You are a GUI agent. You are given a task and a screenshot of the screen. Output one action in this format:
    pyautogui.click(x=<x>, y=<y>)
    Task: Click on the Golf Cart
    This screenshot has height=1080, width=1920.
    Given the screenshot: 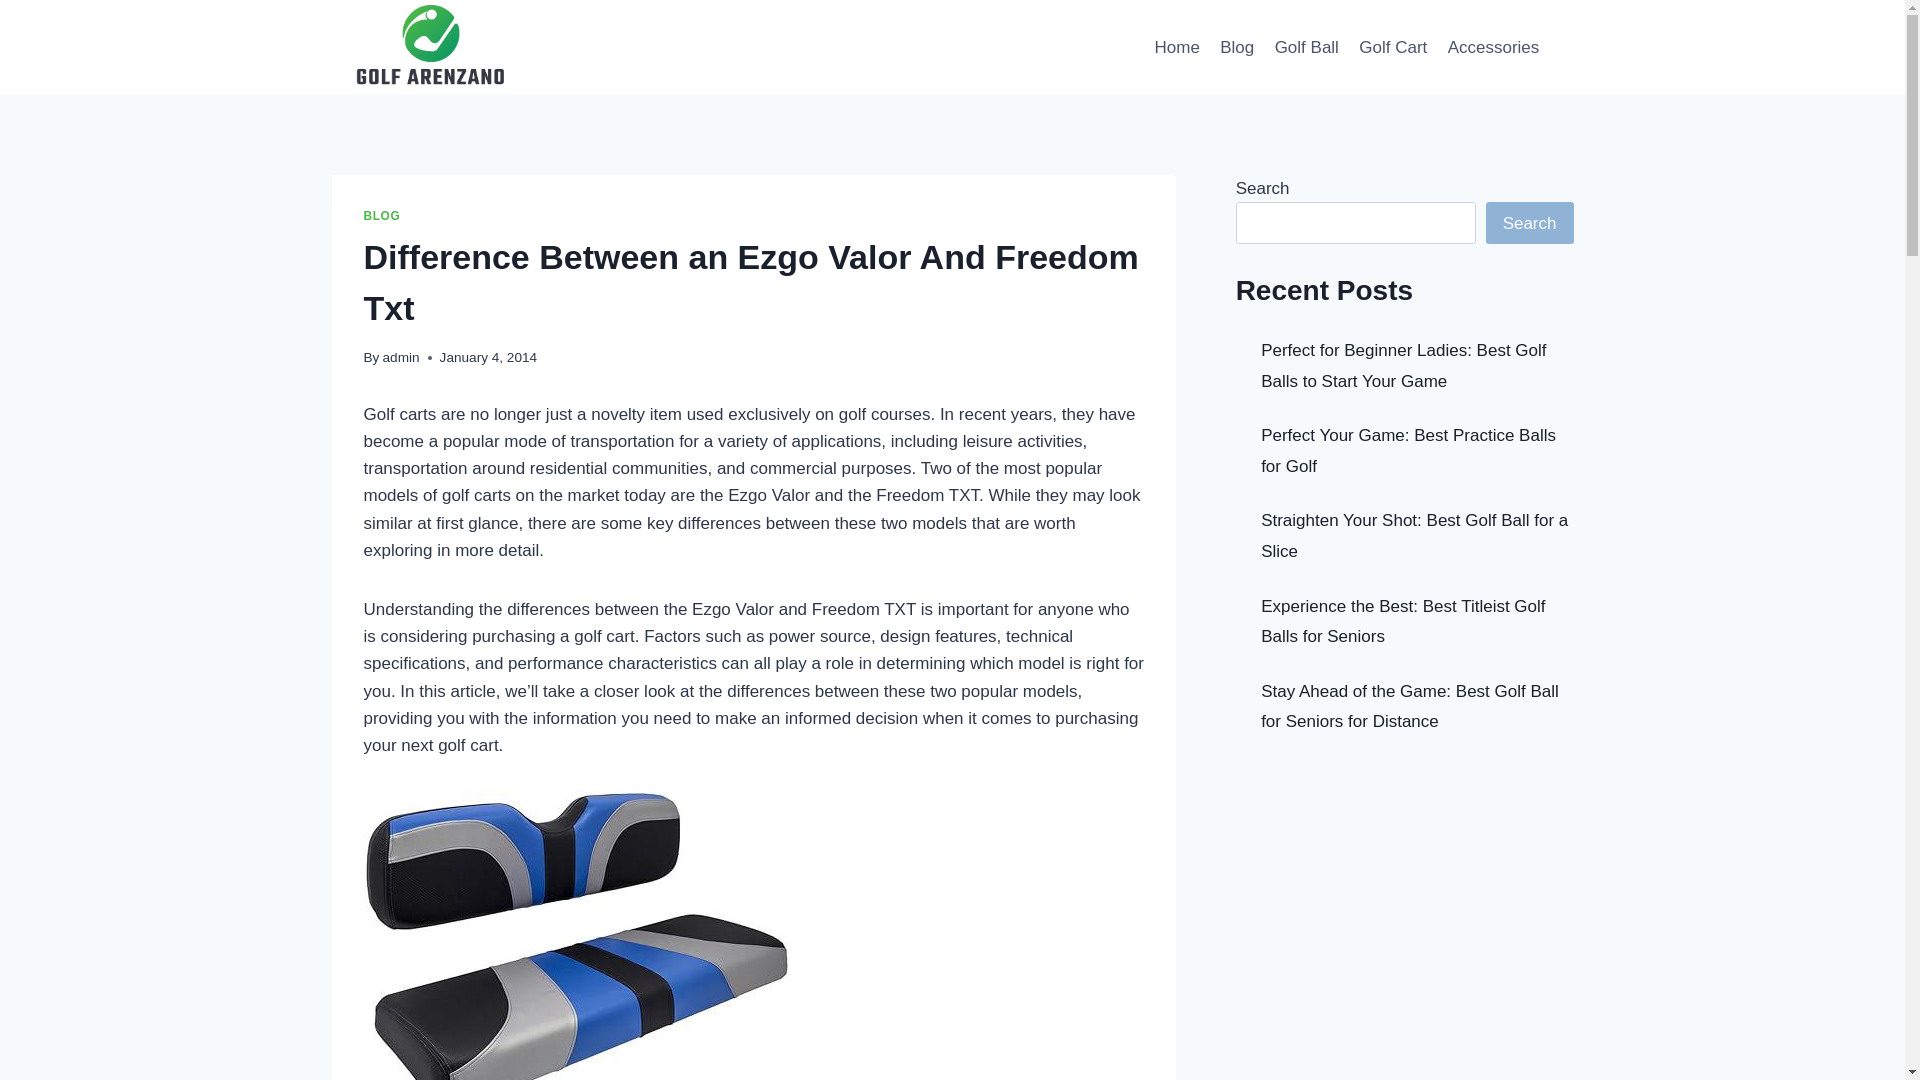 What is the action you would take?
    pyautogui.click(x=1392, y=46)
    